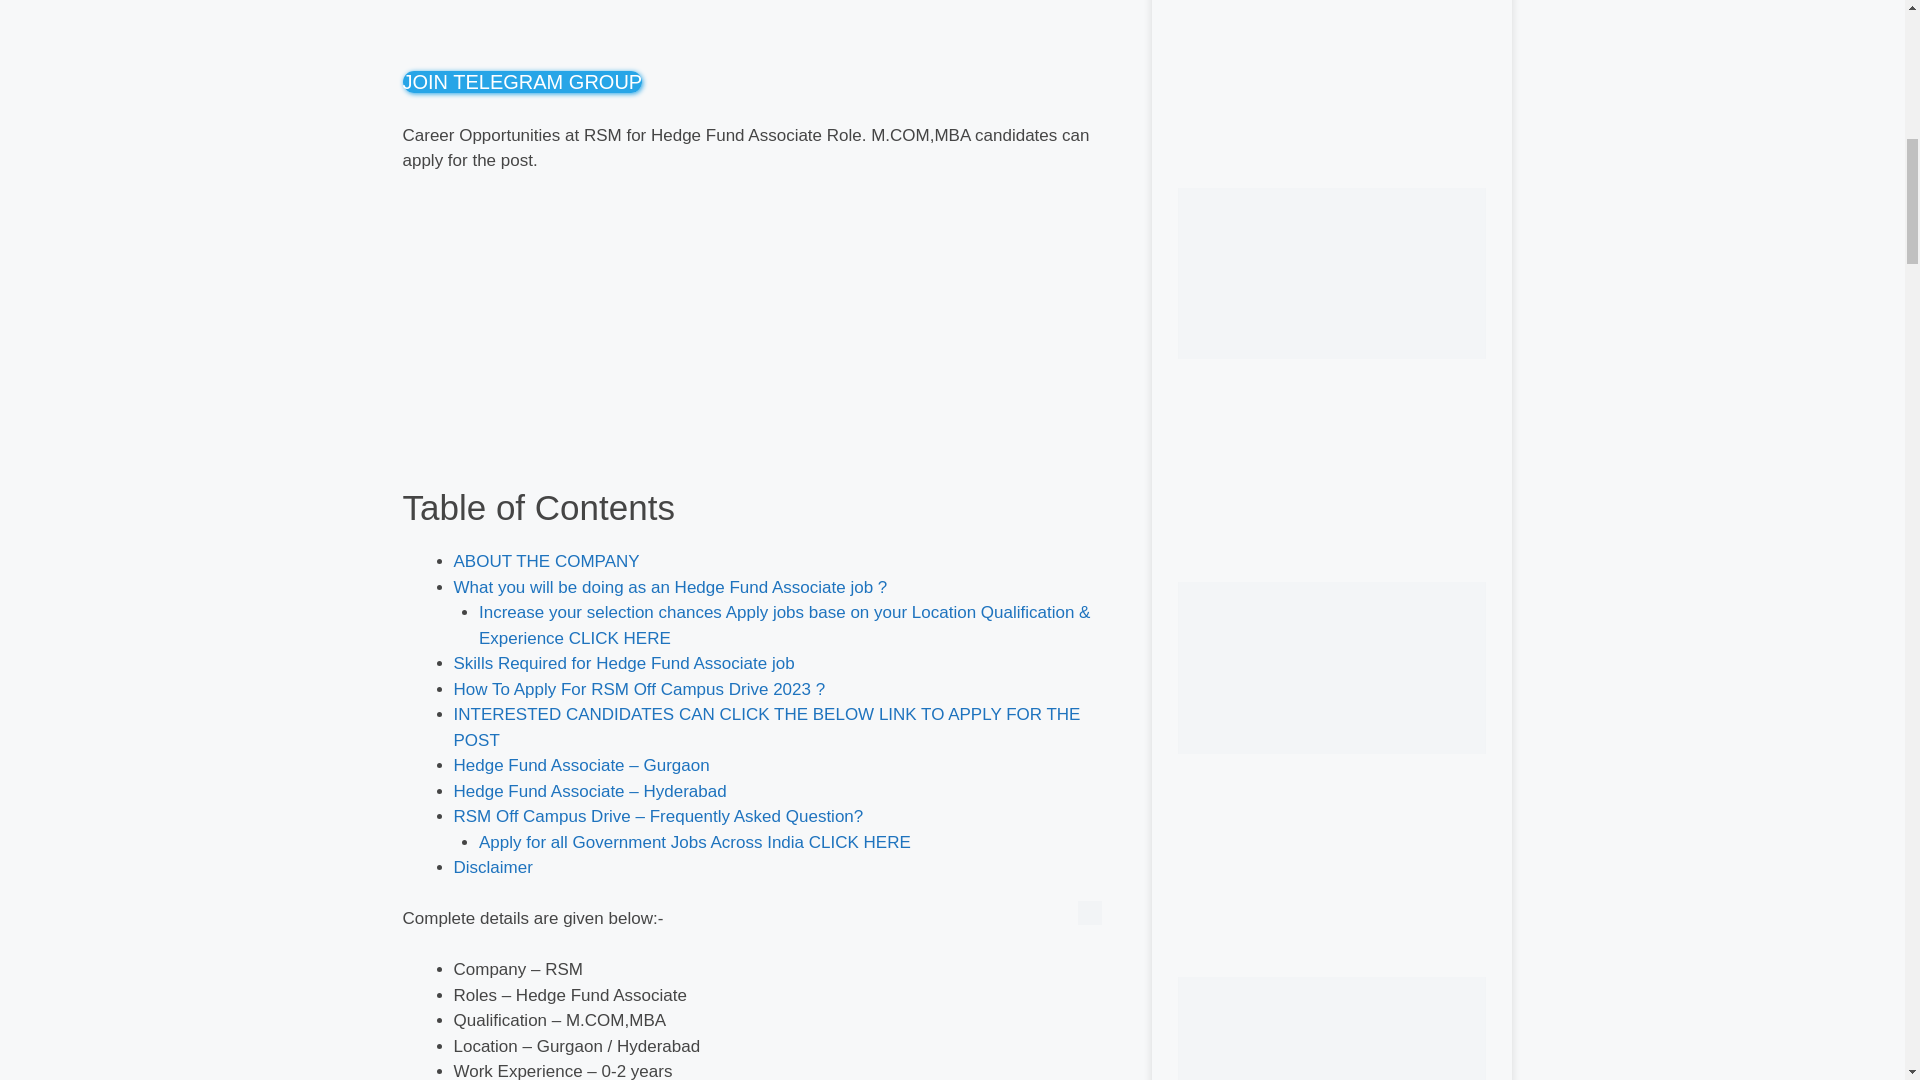  What do you see at coordinates (624, 663) in the screenshot?
I see `Skills Required for Hedge Fund Associate job` at bounding box center [624, 663].